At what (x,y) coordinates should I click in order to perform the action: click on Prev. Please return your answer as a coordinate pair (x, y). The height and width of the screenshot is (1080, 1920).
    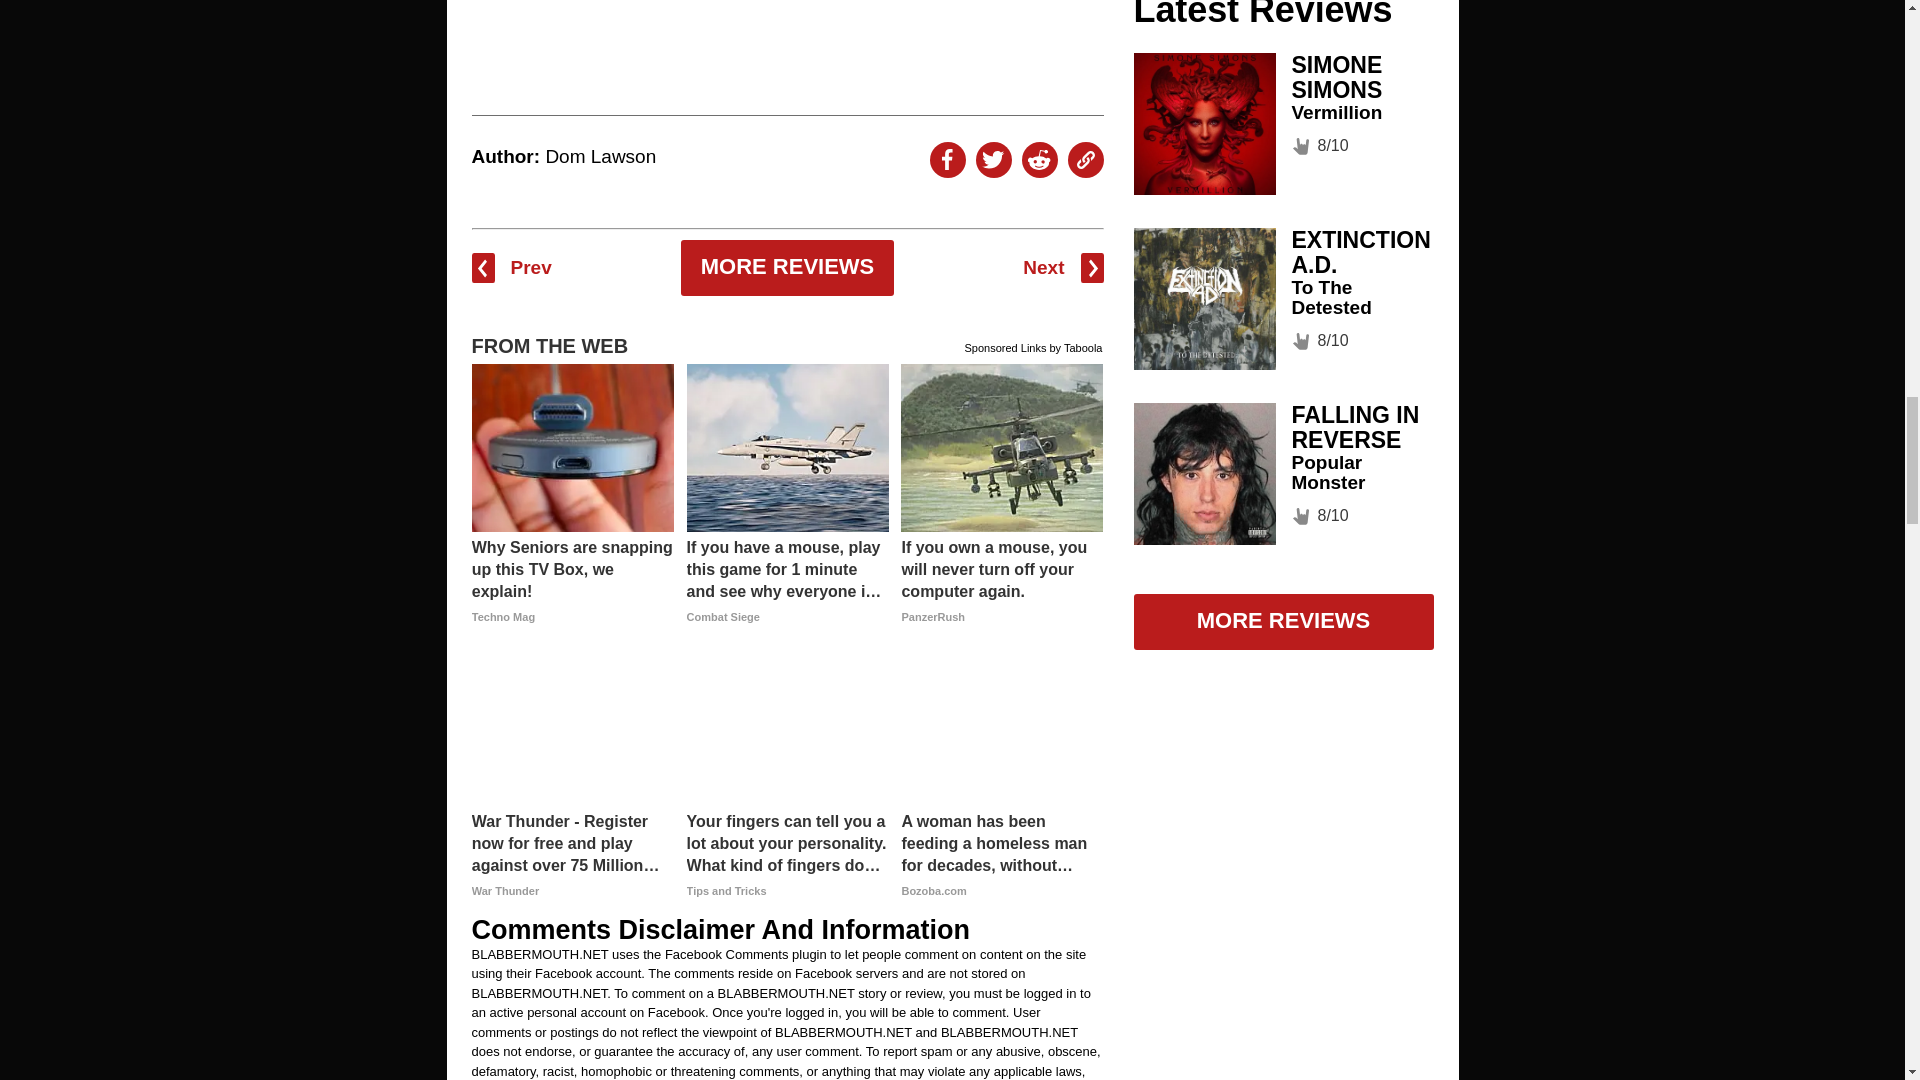
    Looking at the image, I should click on (512, 266).